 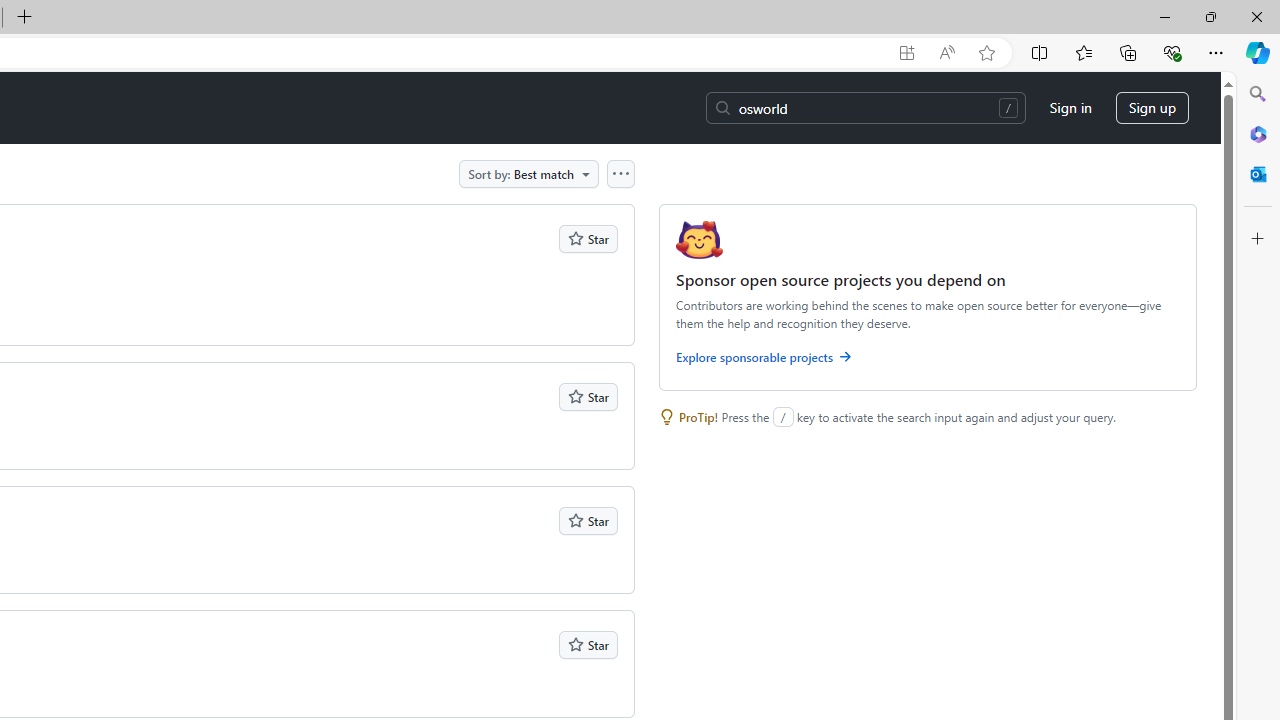 I want to click on Browser essentials, so click(x=1172, y=52).